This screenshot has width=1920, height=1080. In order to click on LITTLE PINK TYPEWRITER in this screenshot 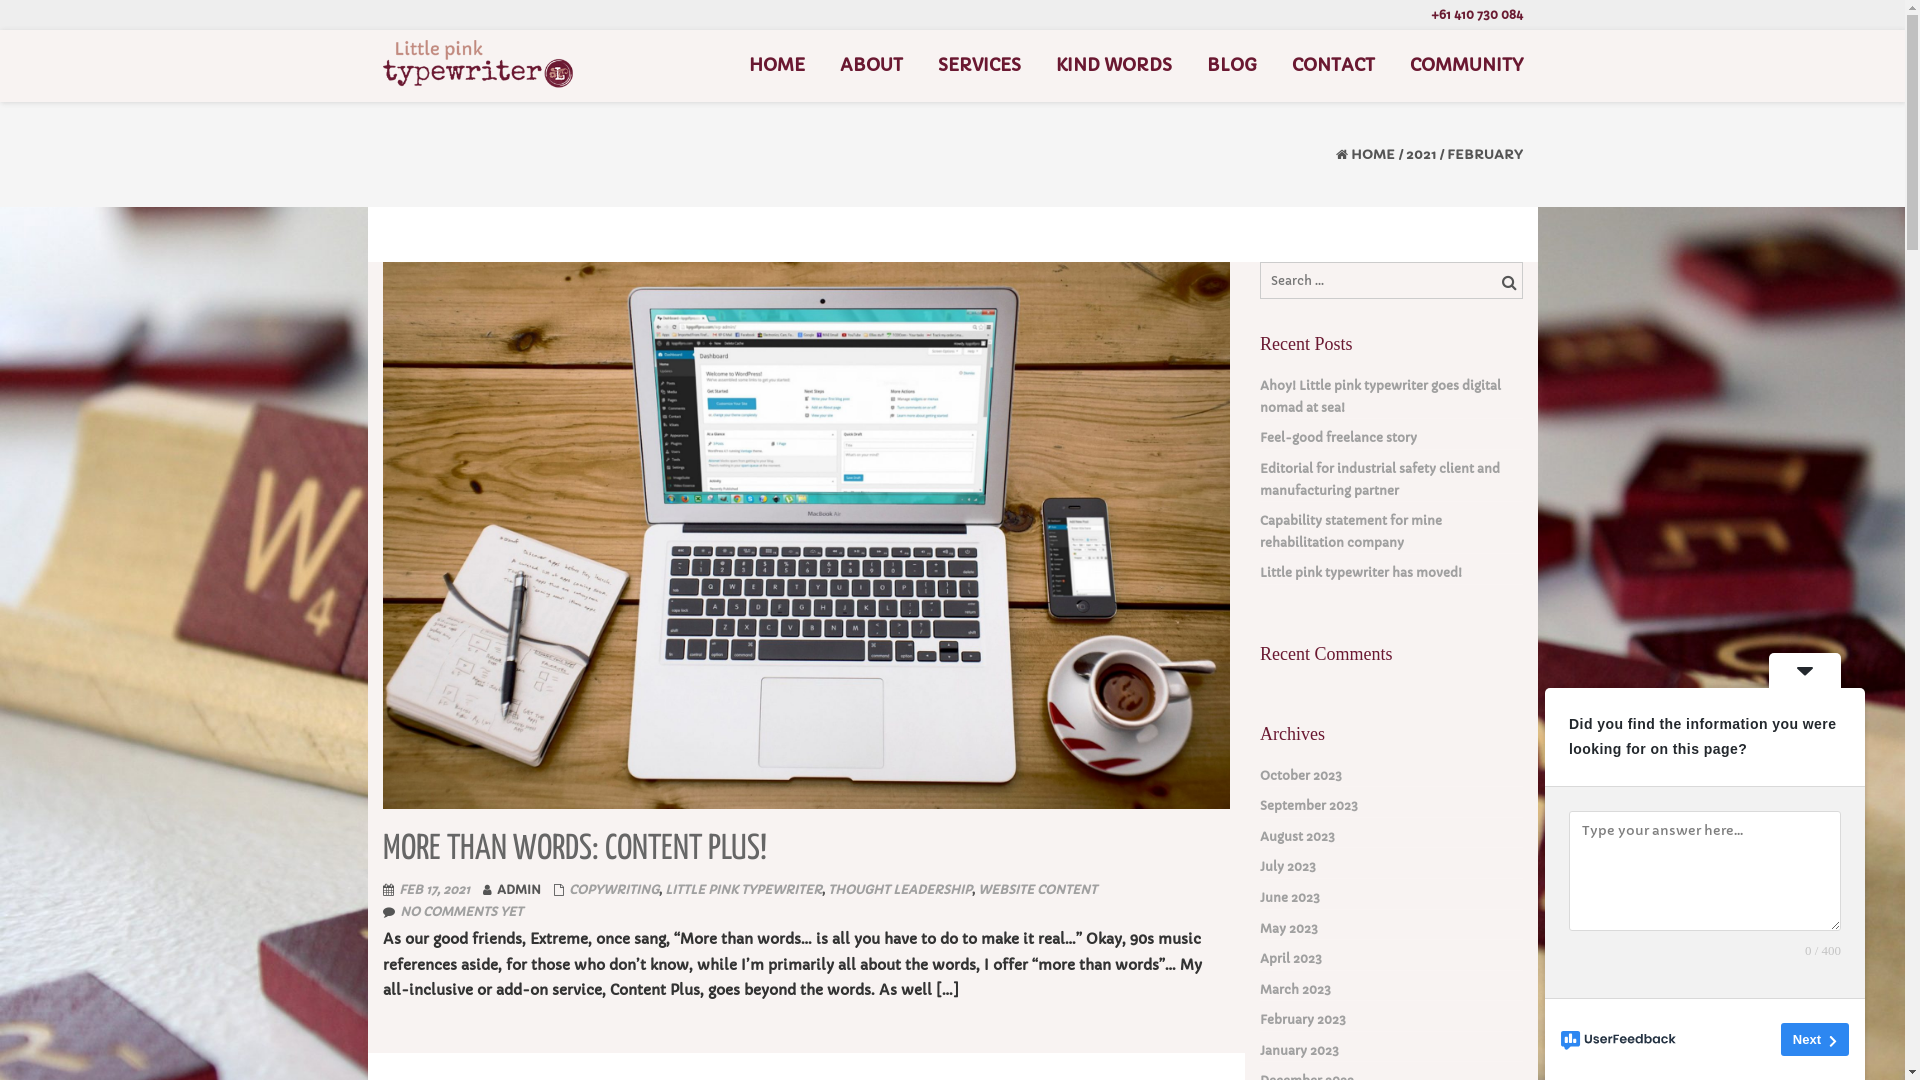, I will do `click(742, 890)`.